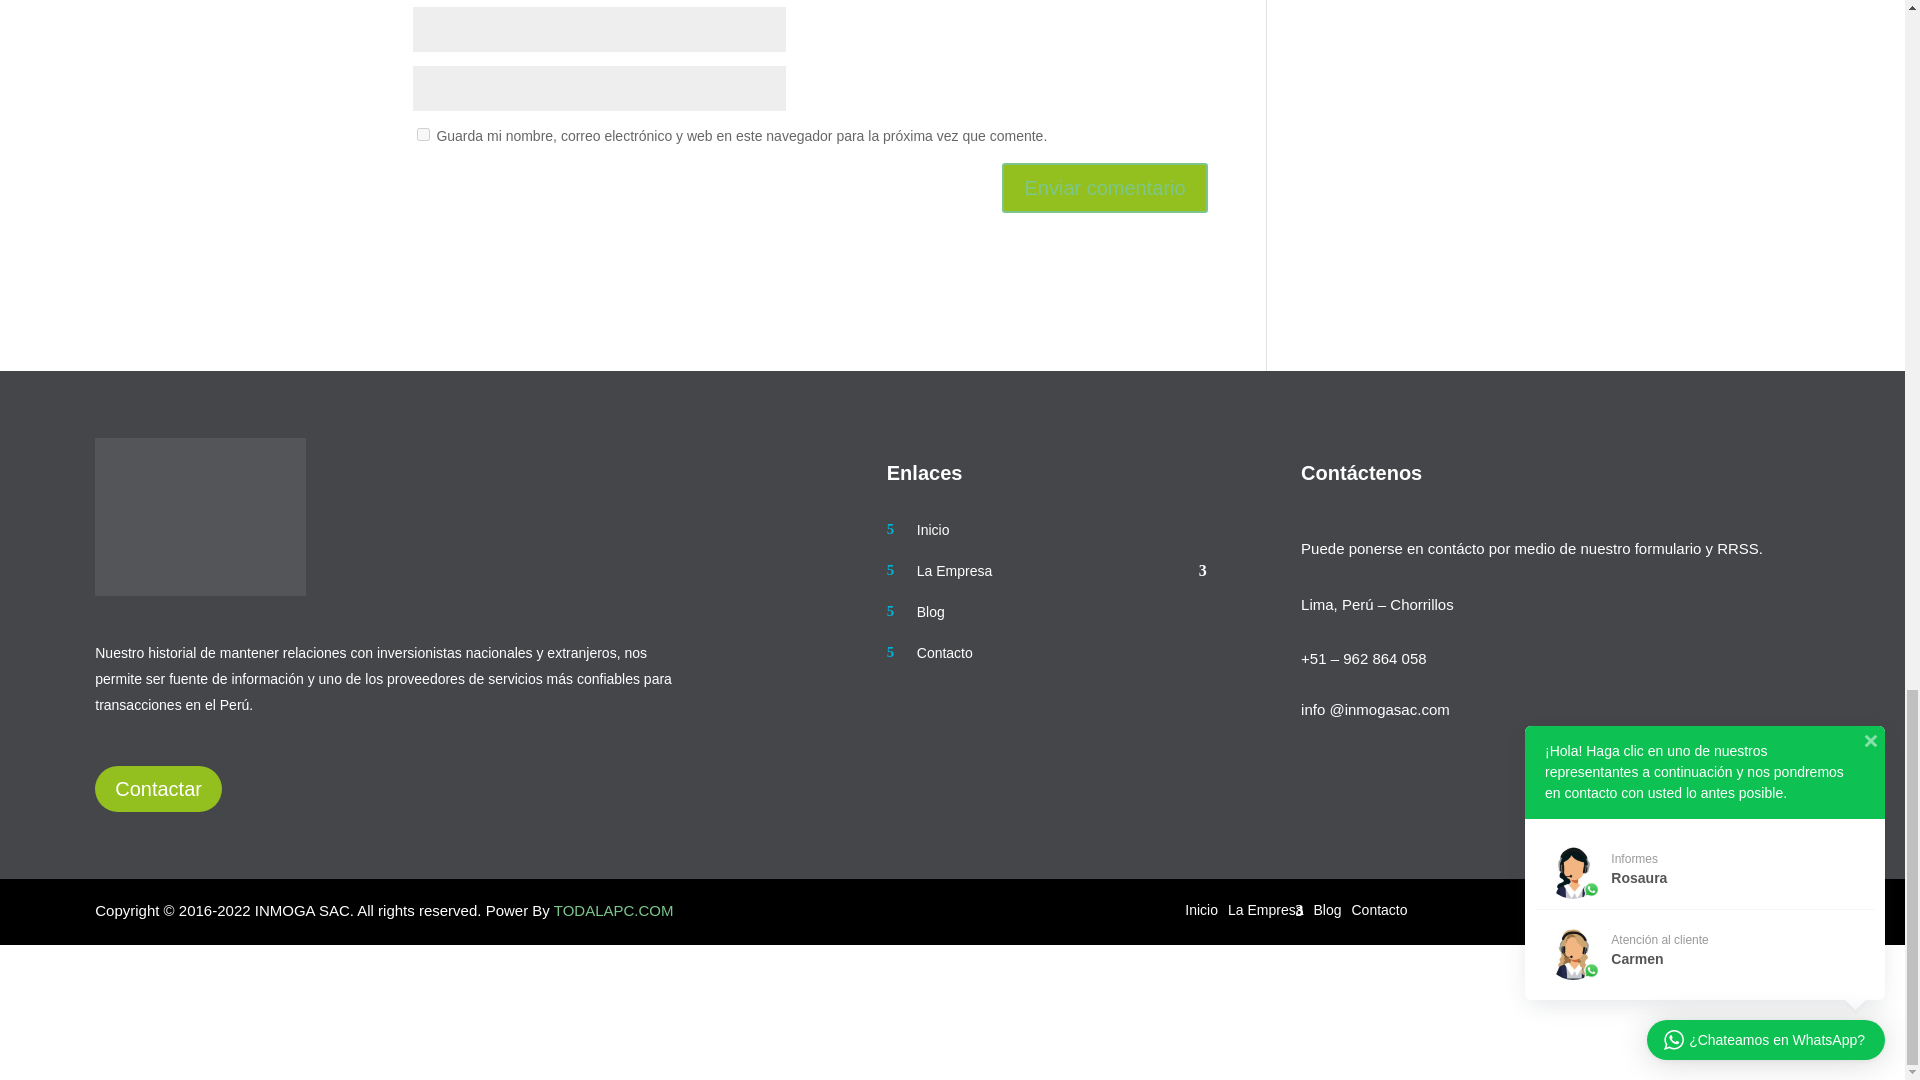 The width and height of the screenshot is (1920, 1080). What do you see at coordinates (200, 517) in the screenshot?
I see `LogoB450x338` at bounding box center [200, 517].